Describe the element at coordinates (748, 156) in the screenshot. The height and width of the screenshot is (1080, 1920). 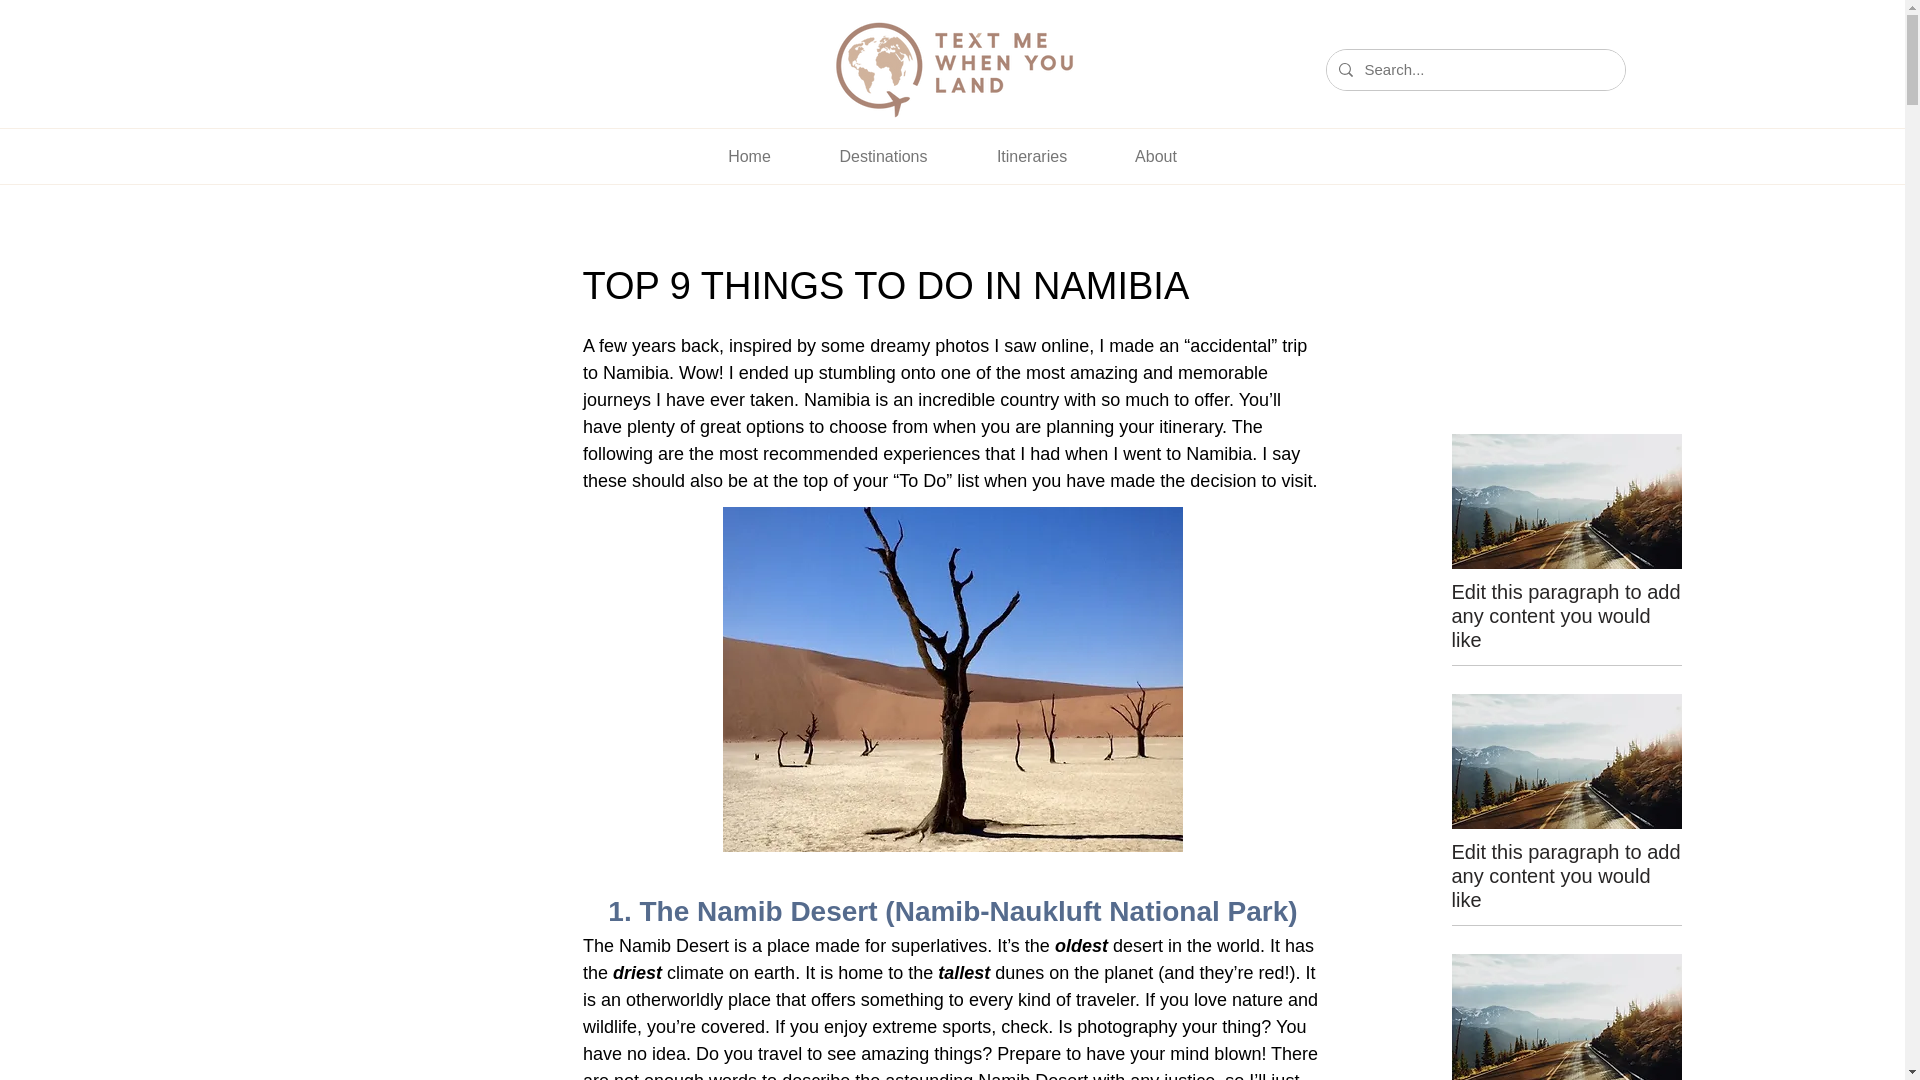
I see `Home` at that location.